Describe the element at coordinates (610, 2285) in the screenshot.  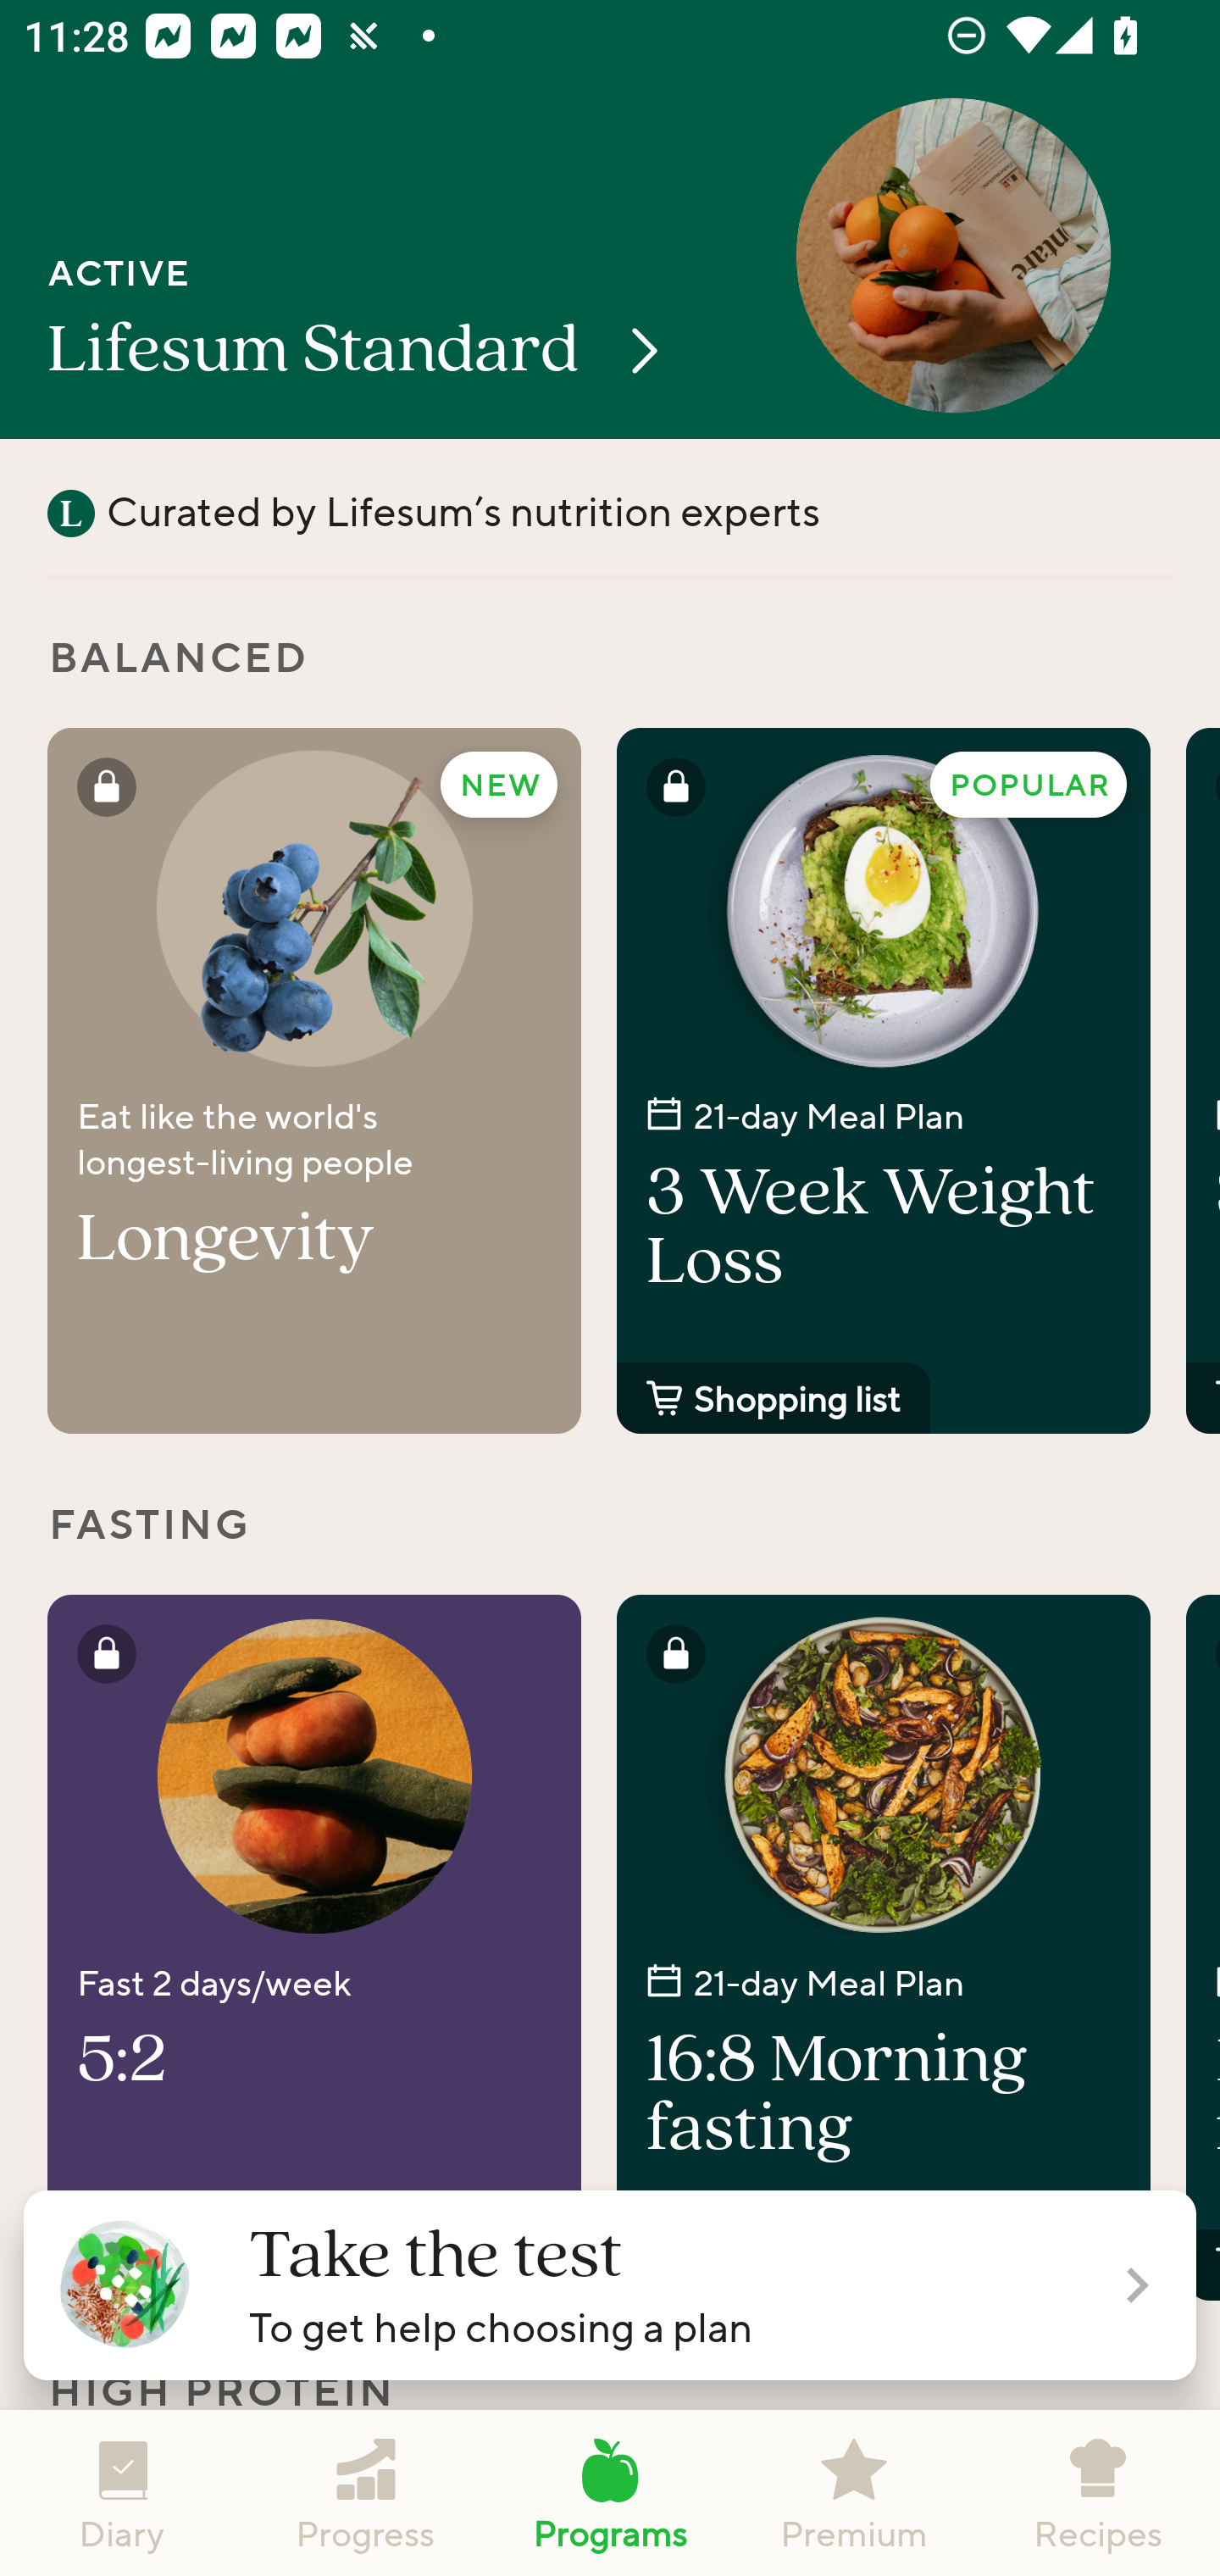
I see `Take the test To get help choosing a plan` at that location.